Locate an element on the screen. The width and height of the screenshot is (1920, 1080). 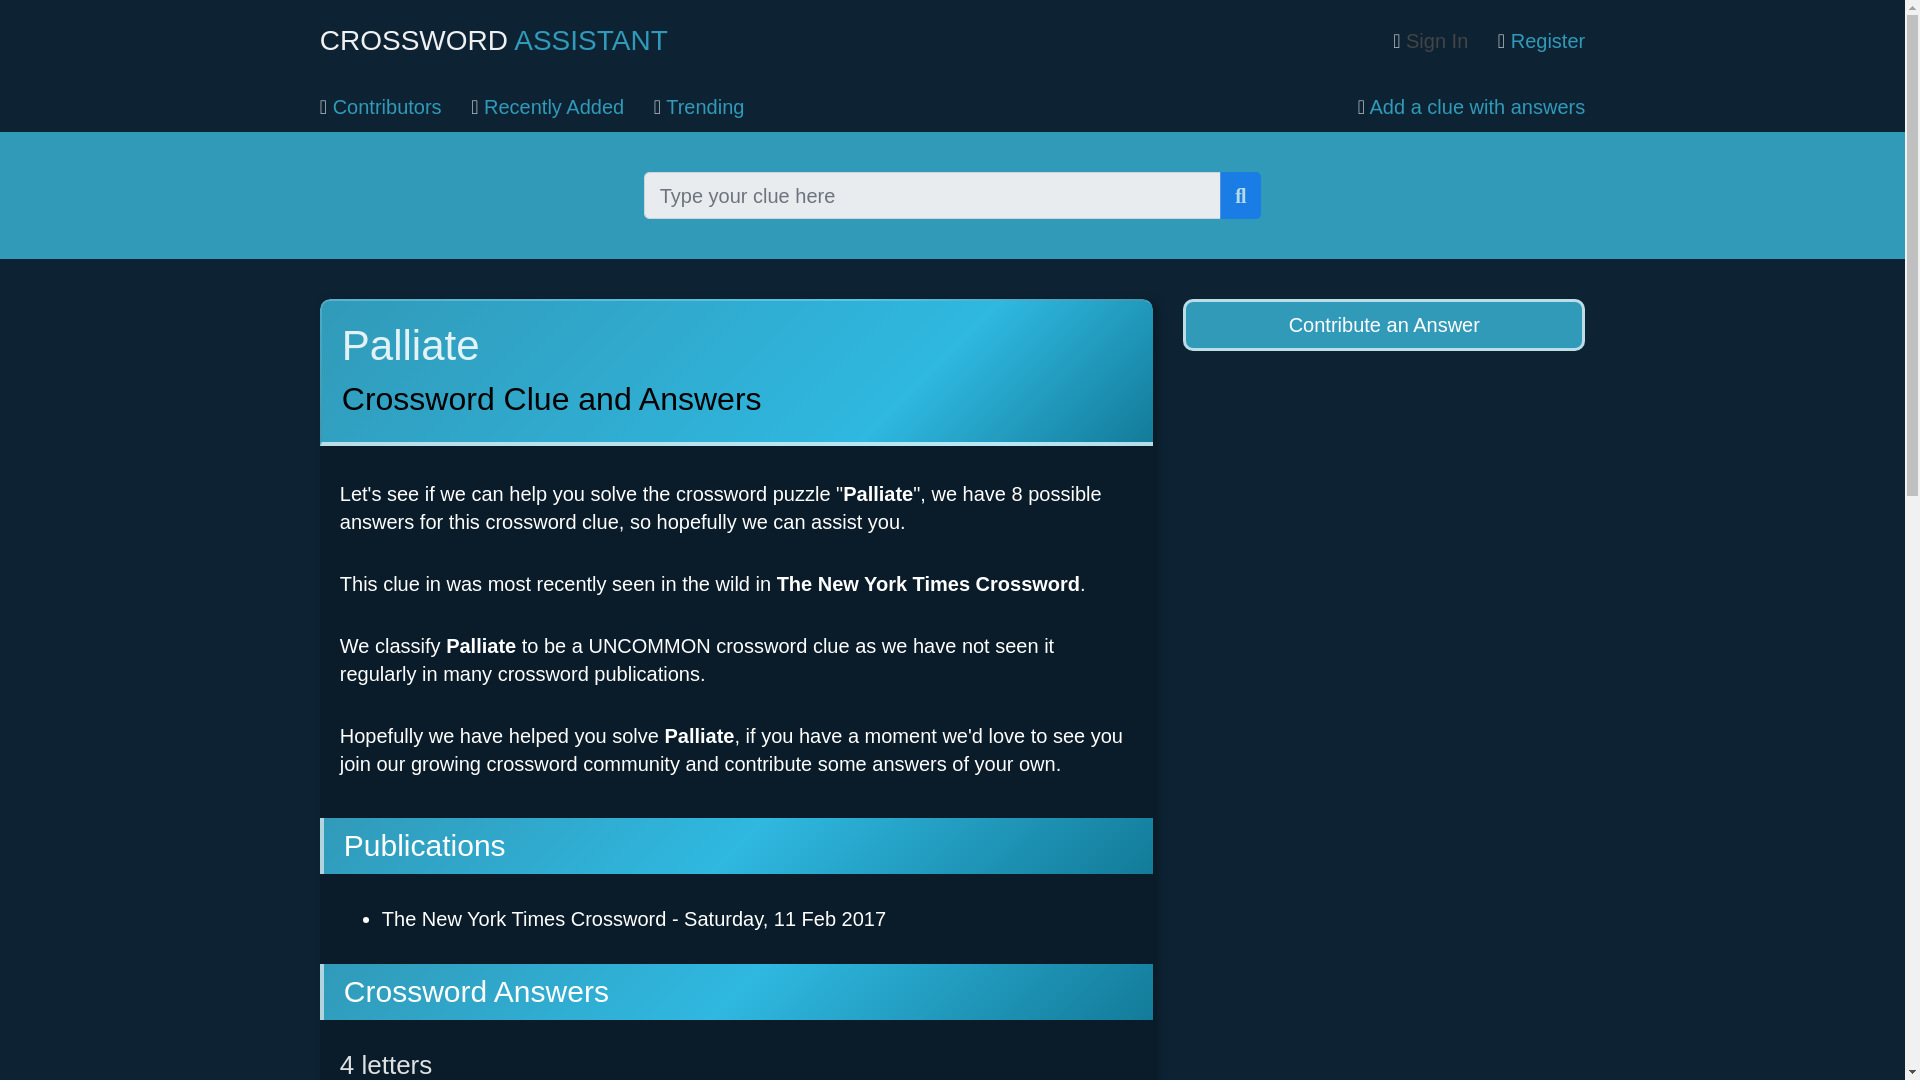
Add a crossword clue to our site is located at coordinates (1384, 106).